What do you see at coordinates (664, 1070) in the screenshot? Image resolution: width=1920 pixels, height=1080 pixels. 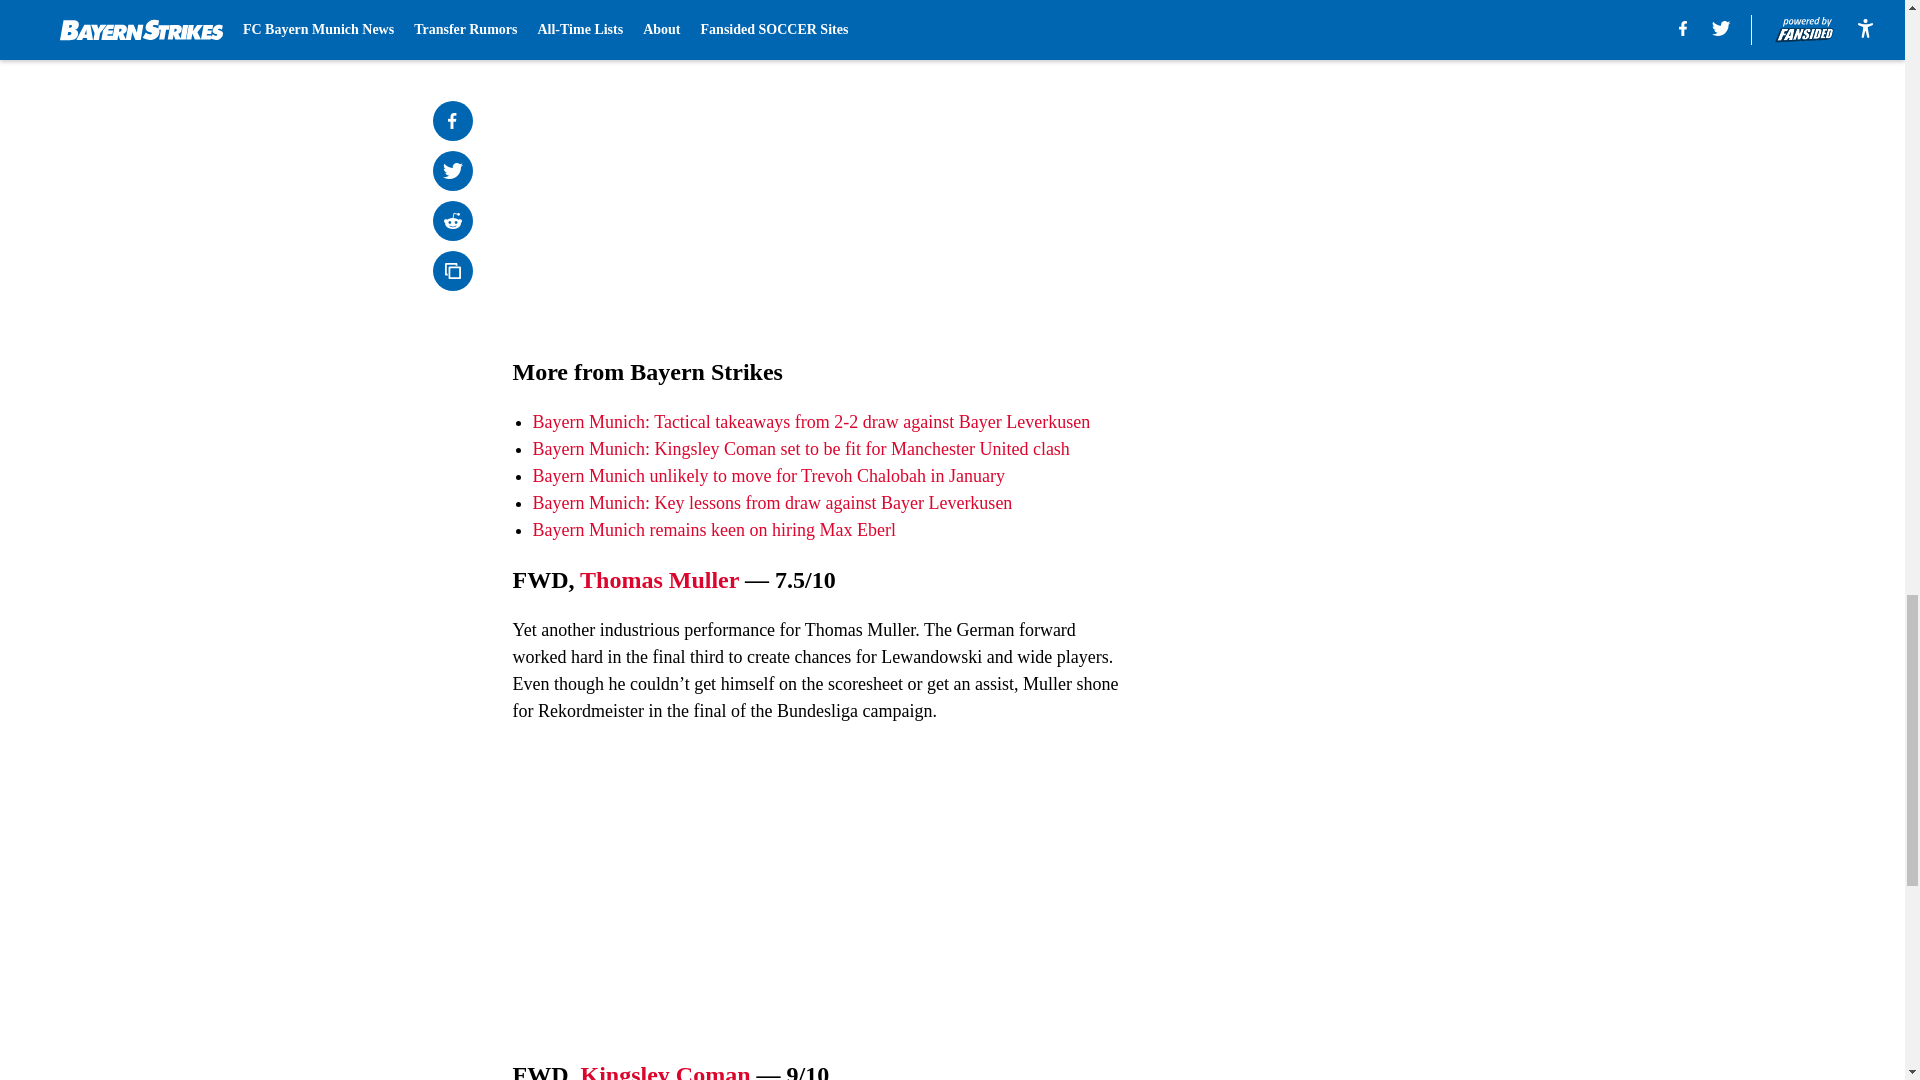 I see `Kingsley Coman` at bounding box center [664, 1070].